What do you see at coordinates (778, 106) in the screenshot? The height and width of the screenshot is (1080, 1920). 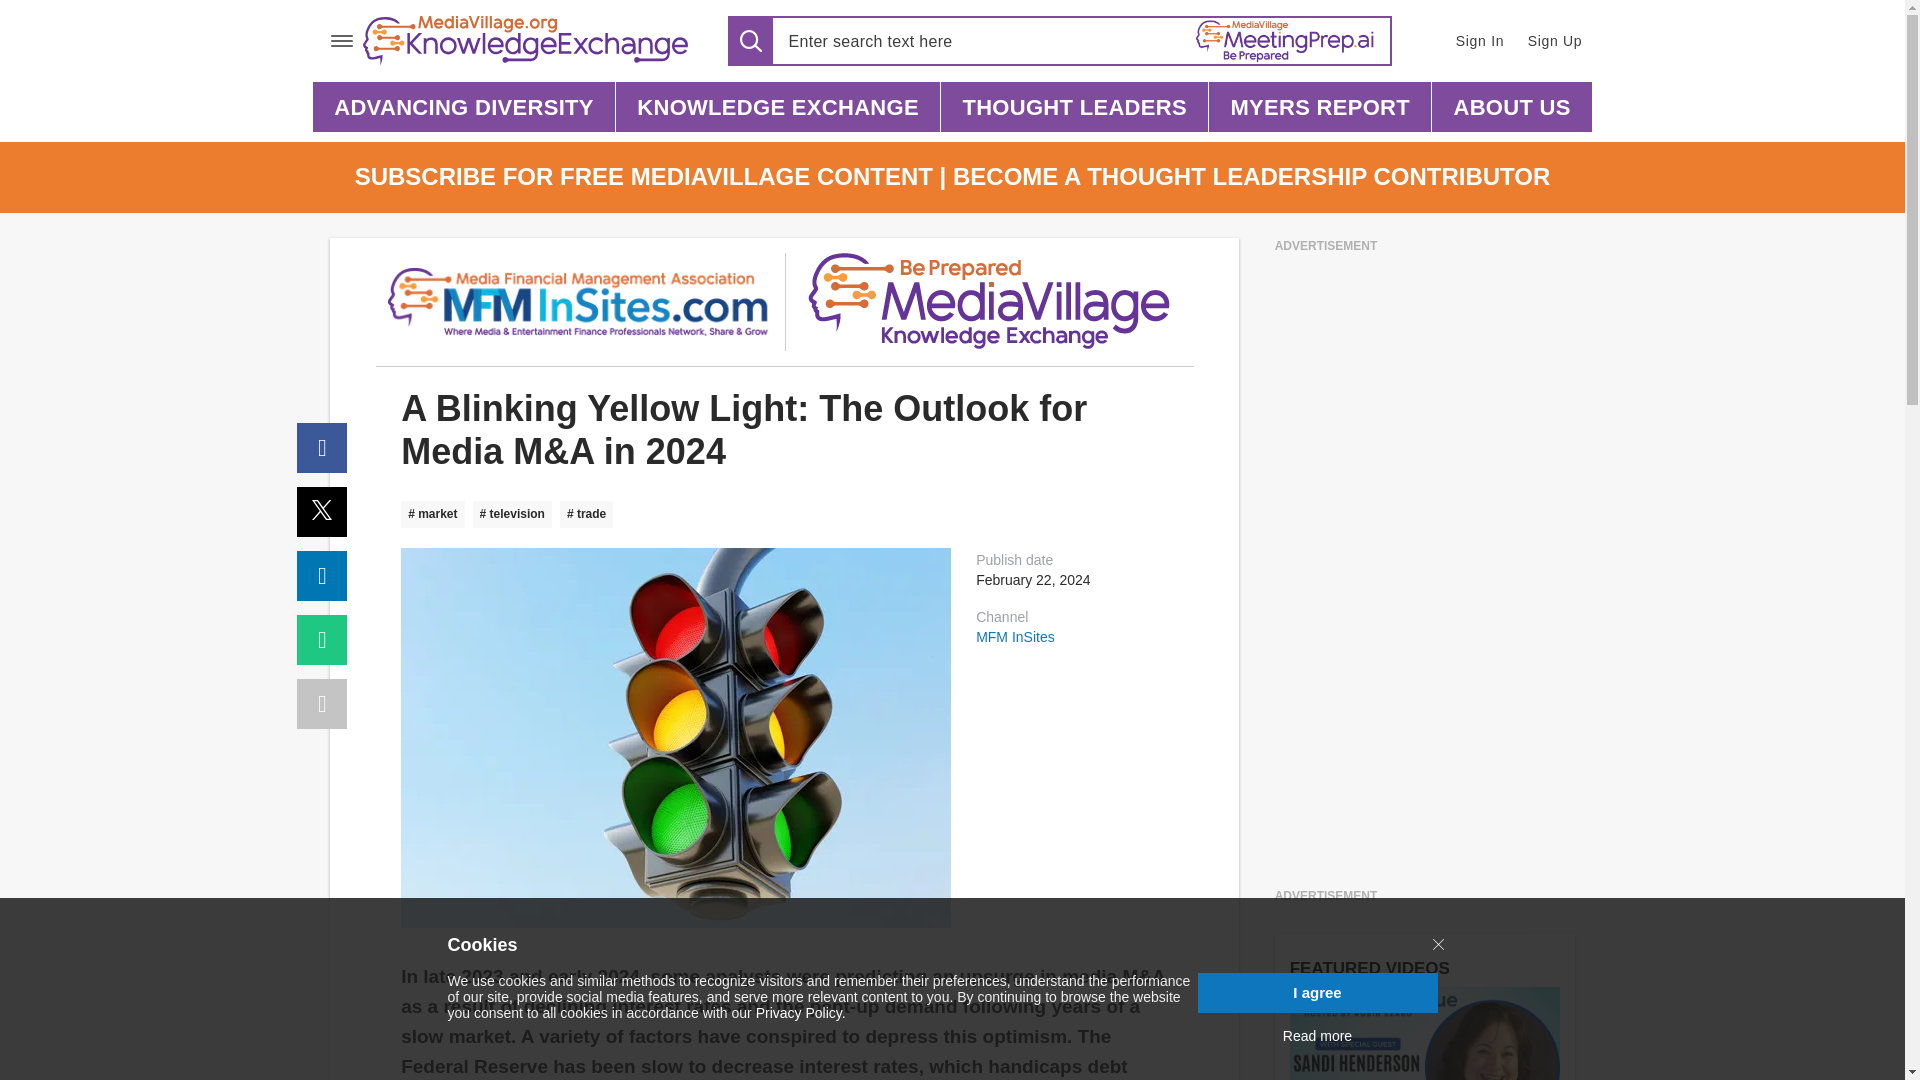 I see `KNOWLEDGE EXCHANGE` at bounding box center [778, 106].